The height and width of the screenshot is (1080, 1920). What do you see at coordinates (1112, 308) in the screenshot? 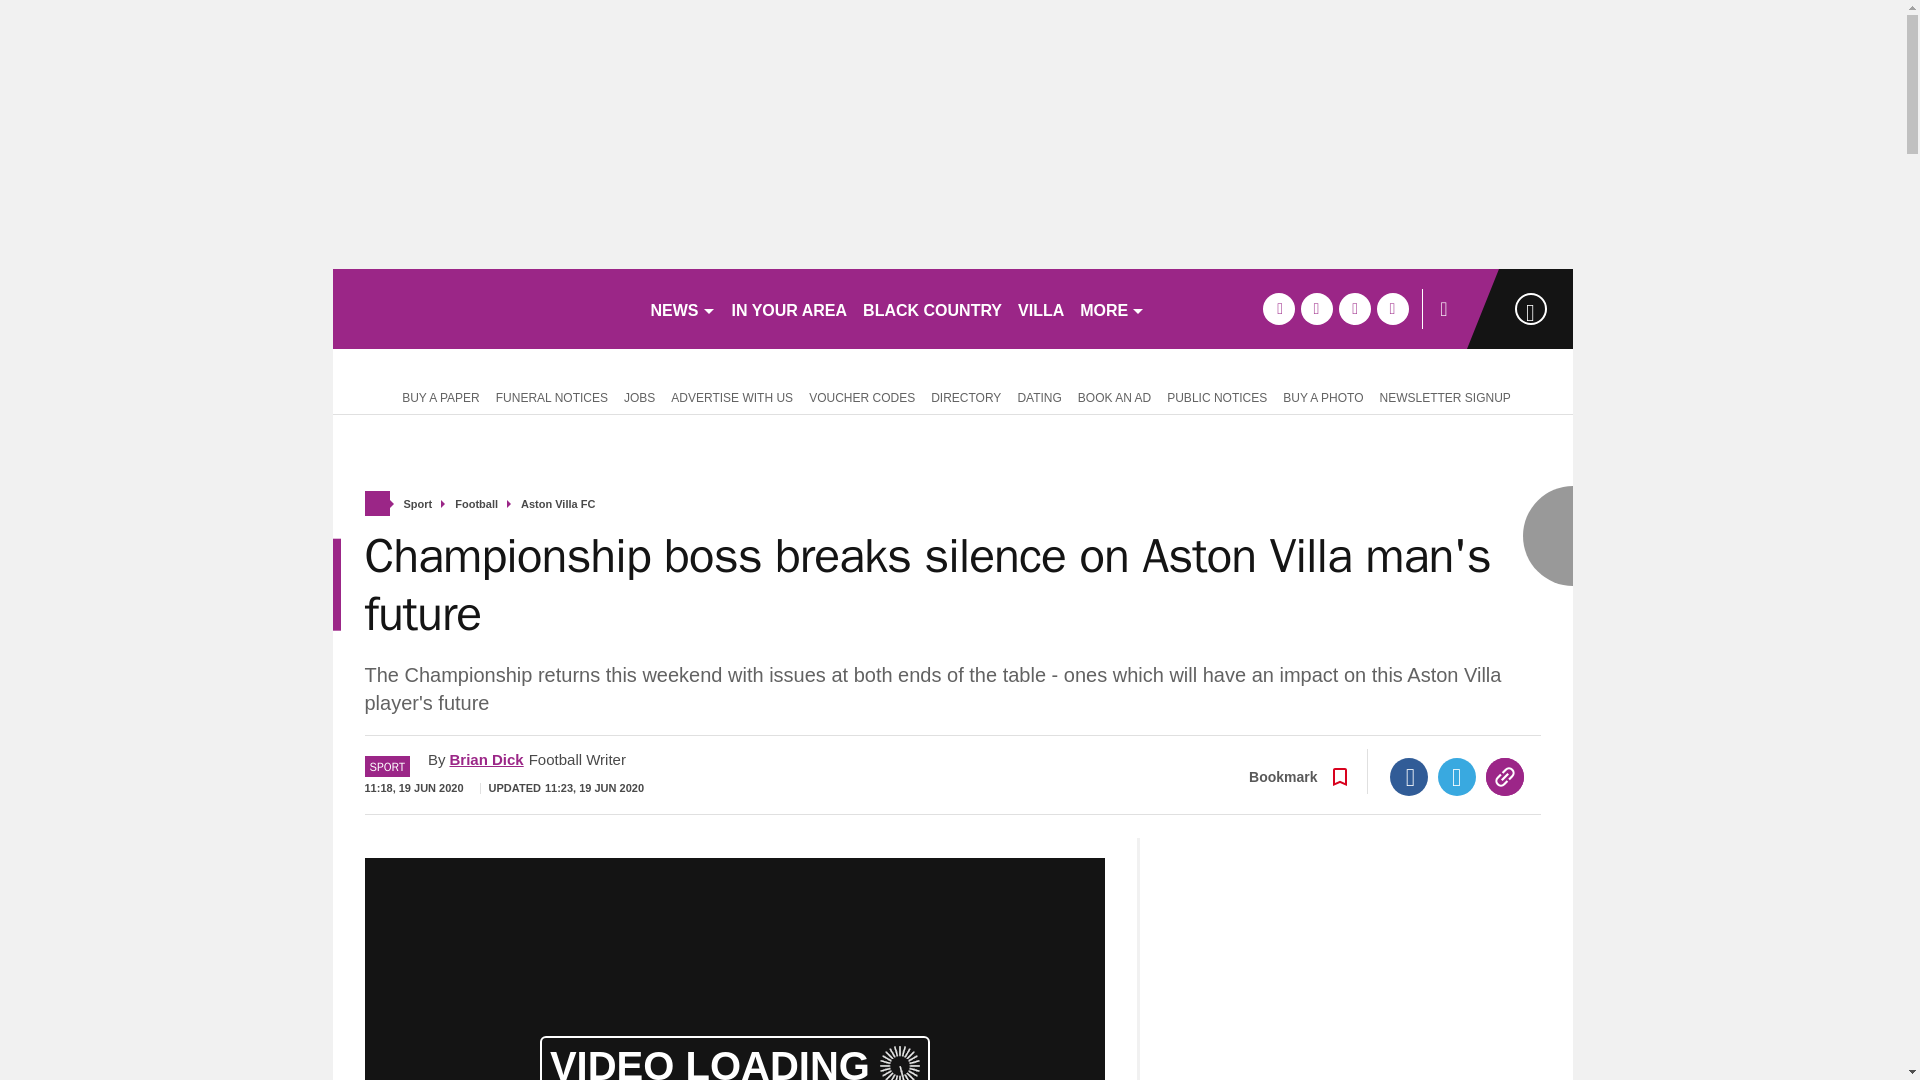
I see `MORE` at bounding box center [1112, 308].